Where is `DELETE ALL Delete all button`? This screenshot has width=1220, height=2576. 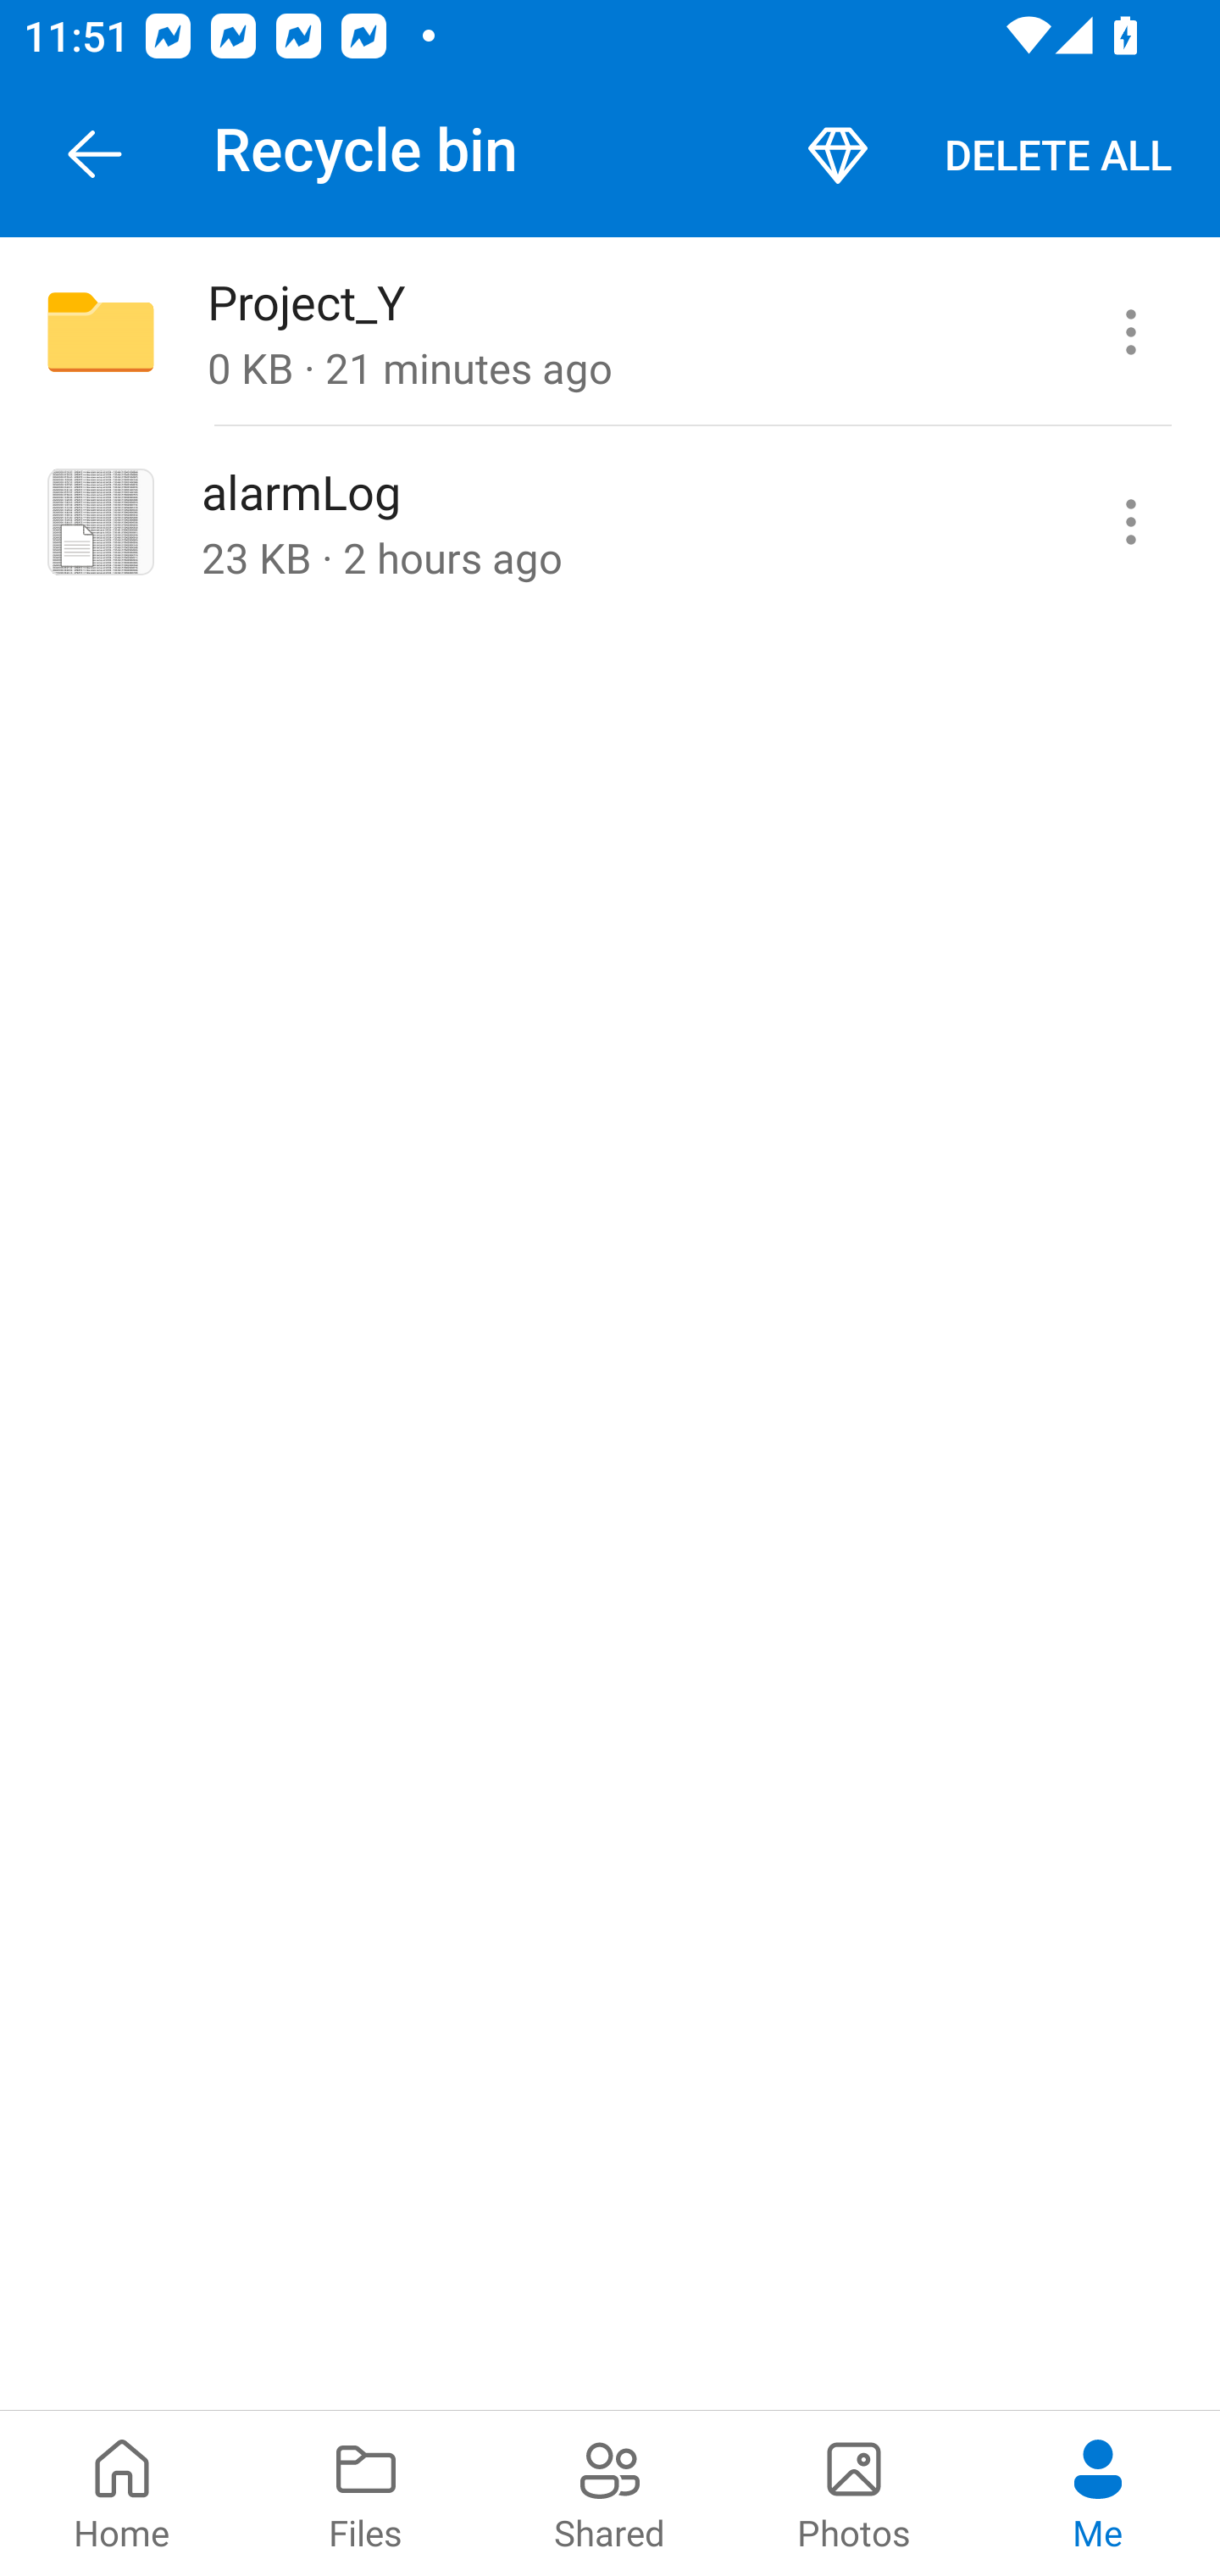 DELETE ALL Delete all button is located at coordinates (1057, 154).